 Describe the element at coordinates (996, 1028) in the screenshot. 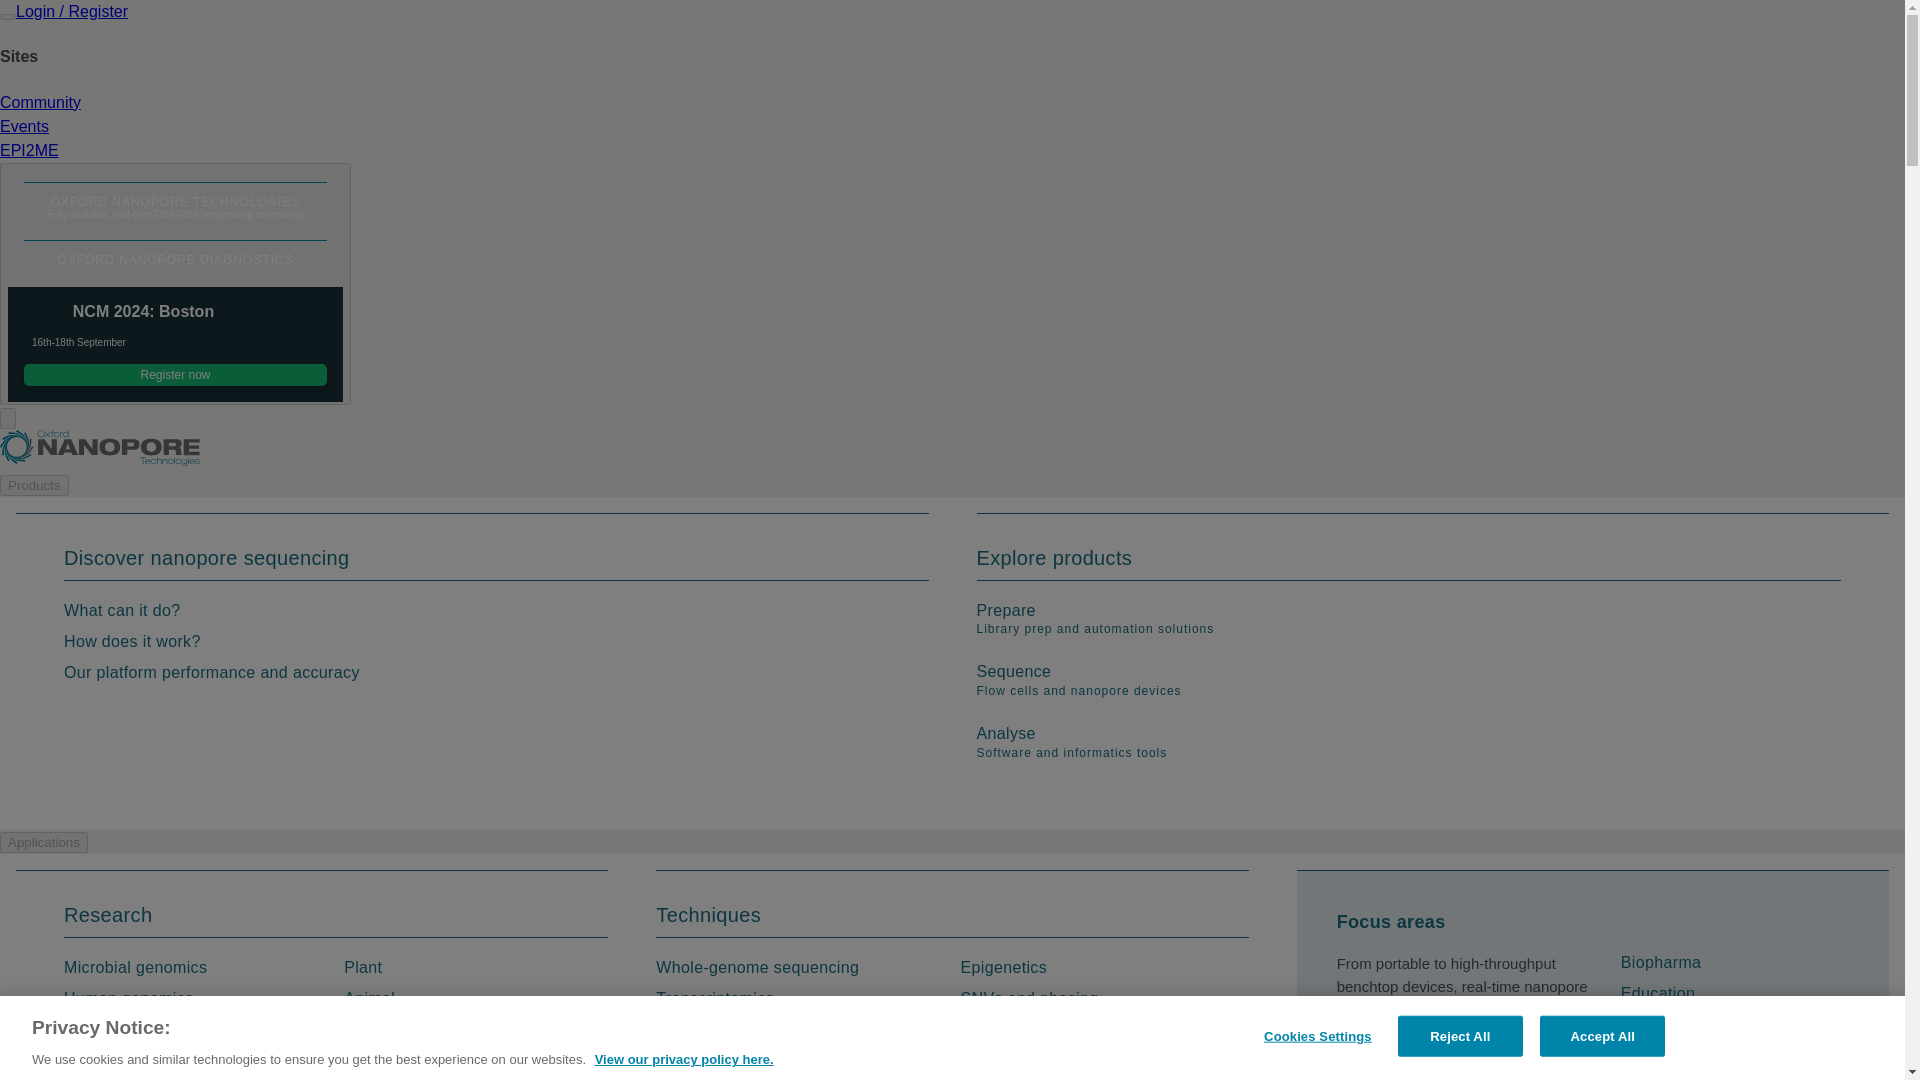

I see `Our platform performance and accuracy` at that location.